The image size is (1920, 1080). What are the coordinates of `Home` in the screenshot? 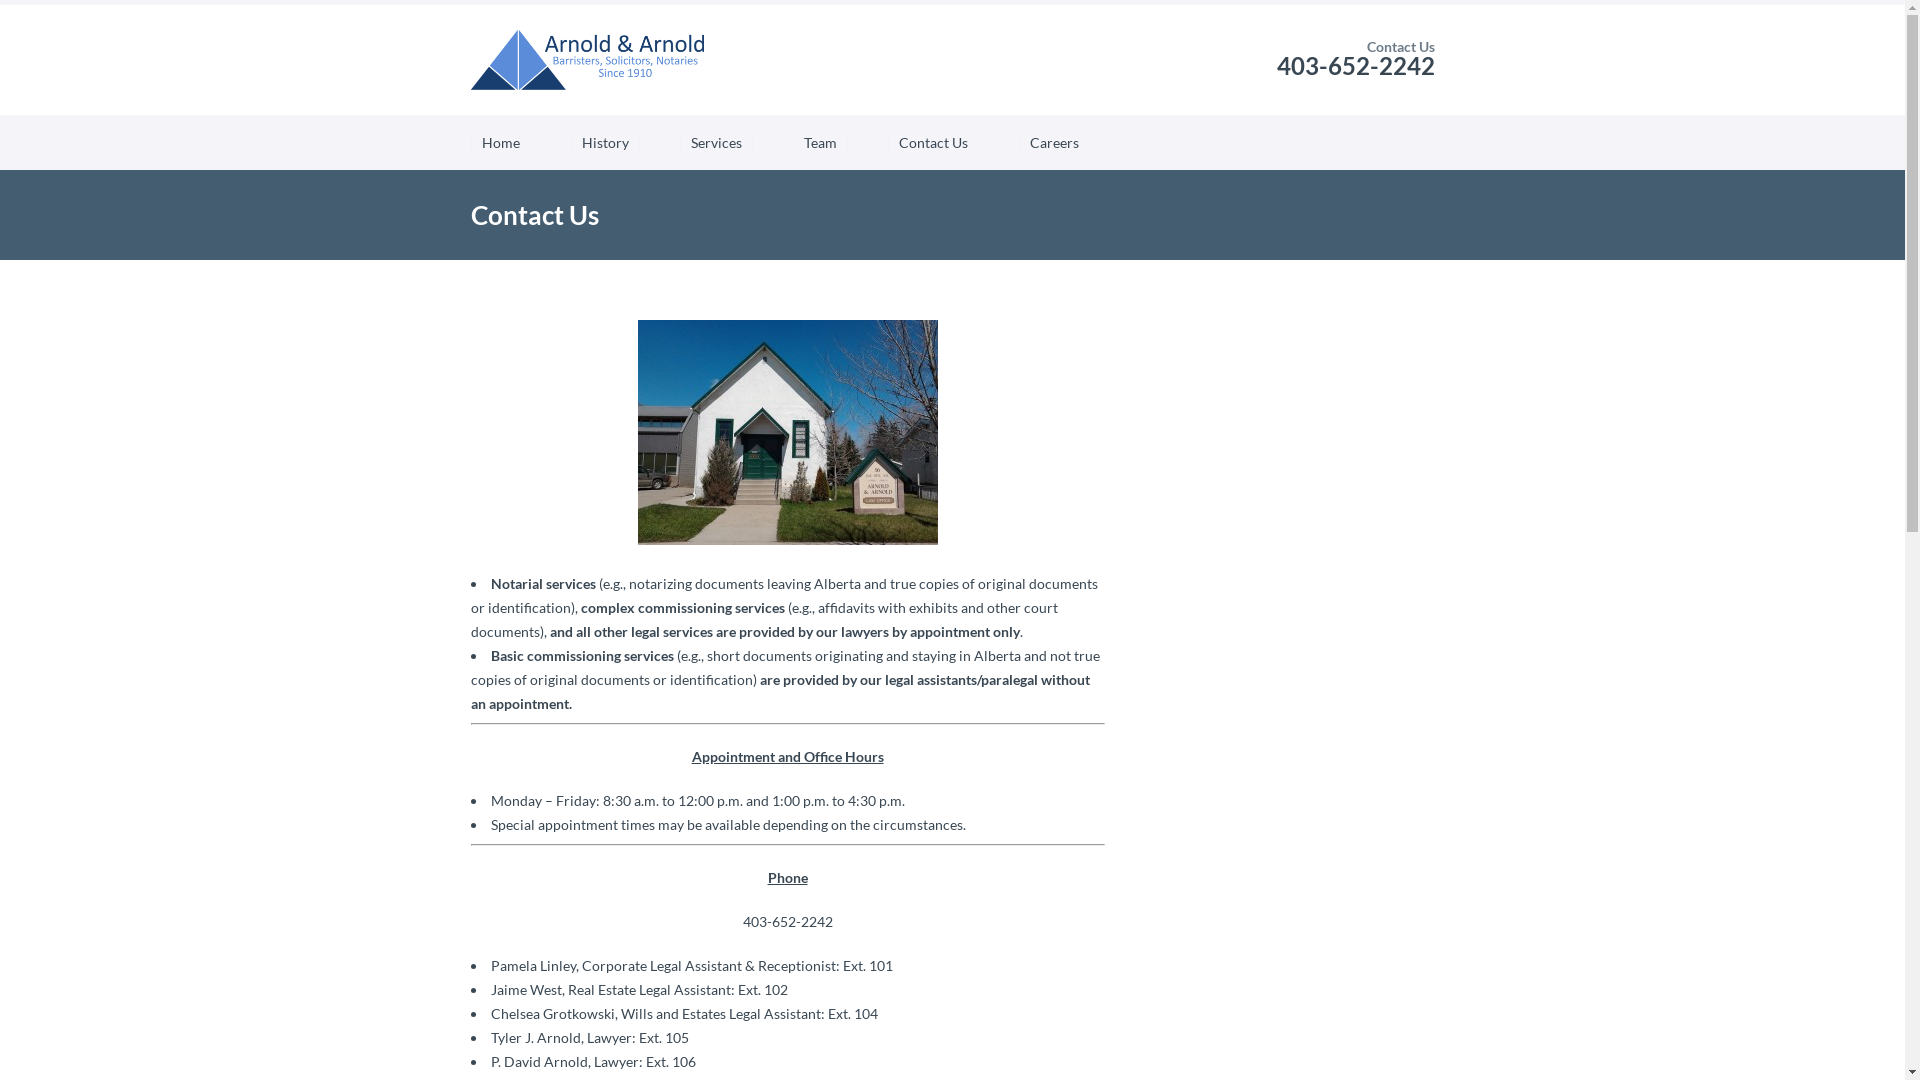 It's located at (500, 142).